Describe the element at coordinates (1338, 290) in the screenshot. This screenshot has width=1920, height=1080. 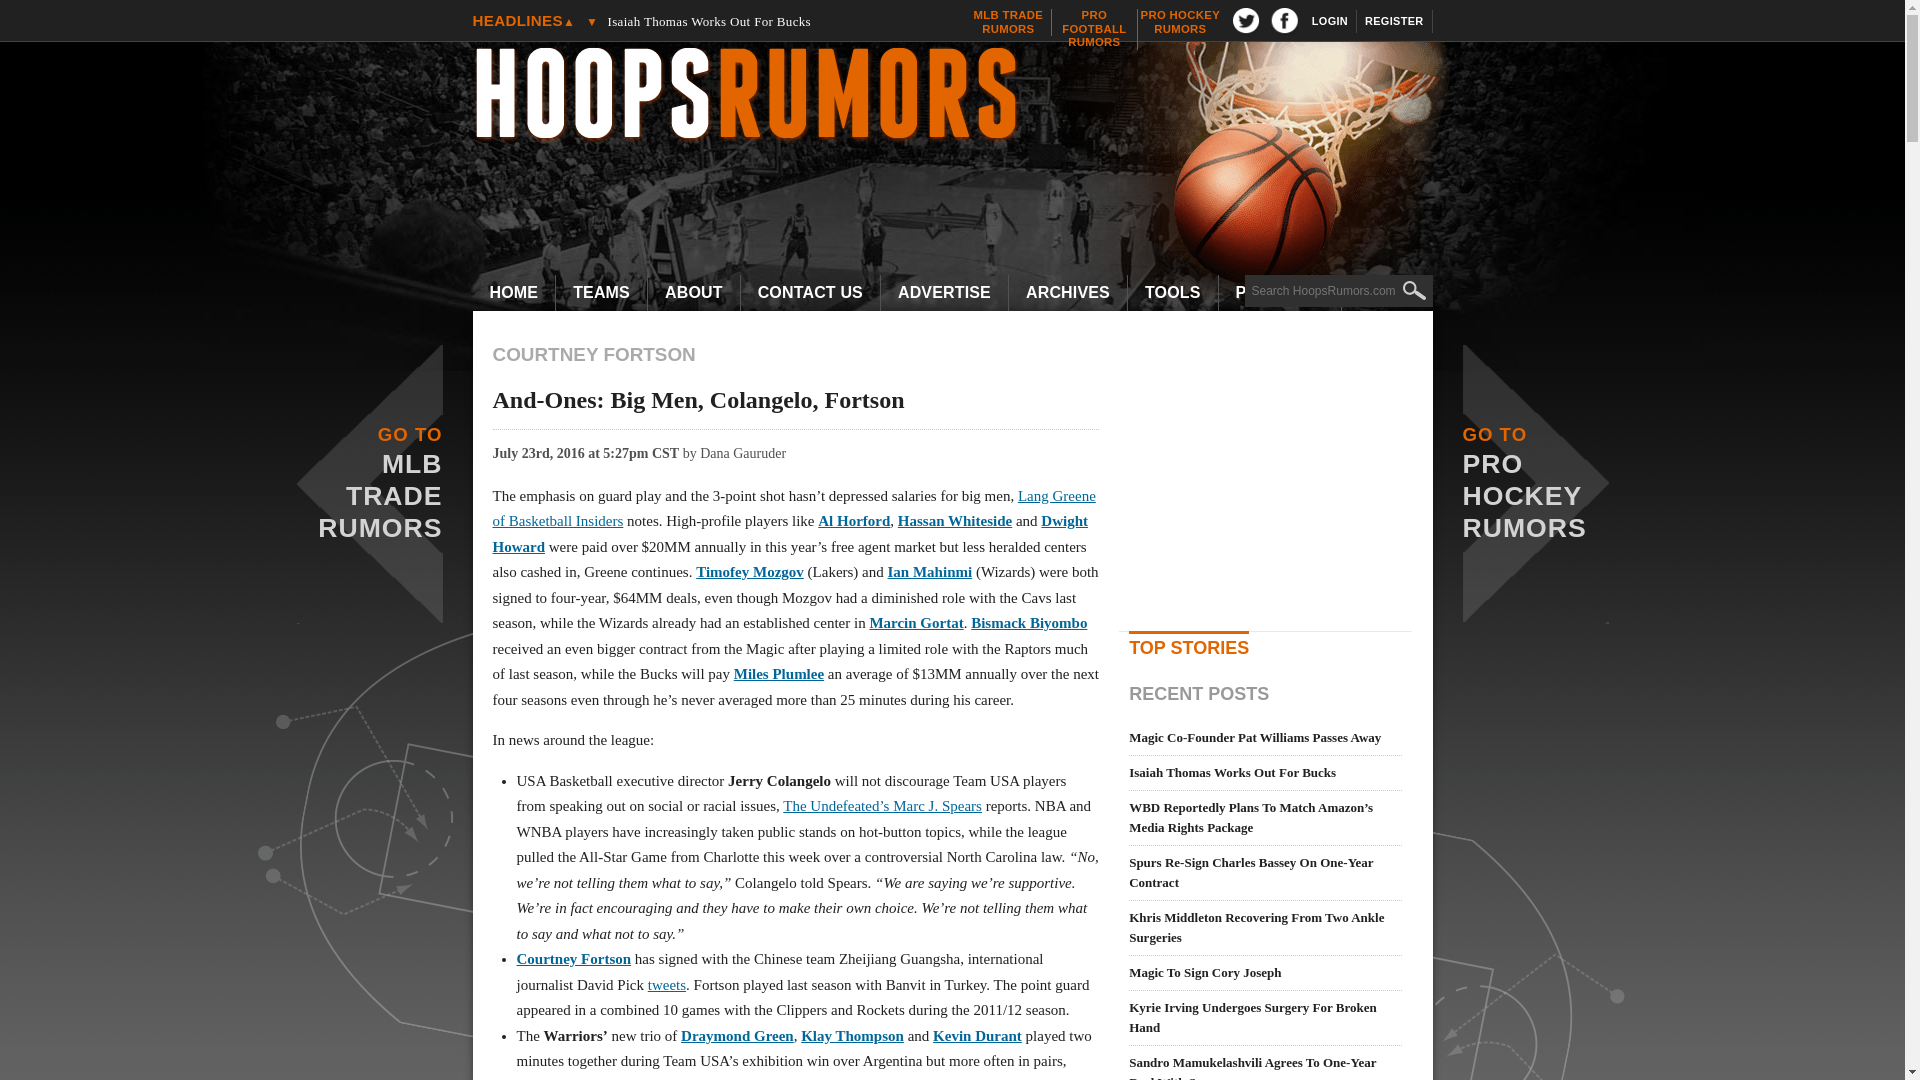
I see `Isaiah Thomas Works Out For Bucks` at that location.